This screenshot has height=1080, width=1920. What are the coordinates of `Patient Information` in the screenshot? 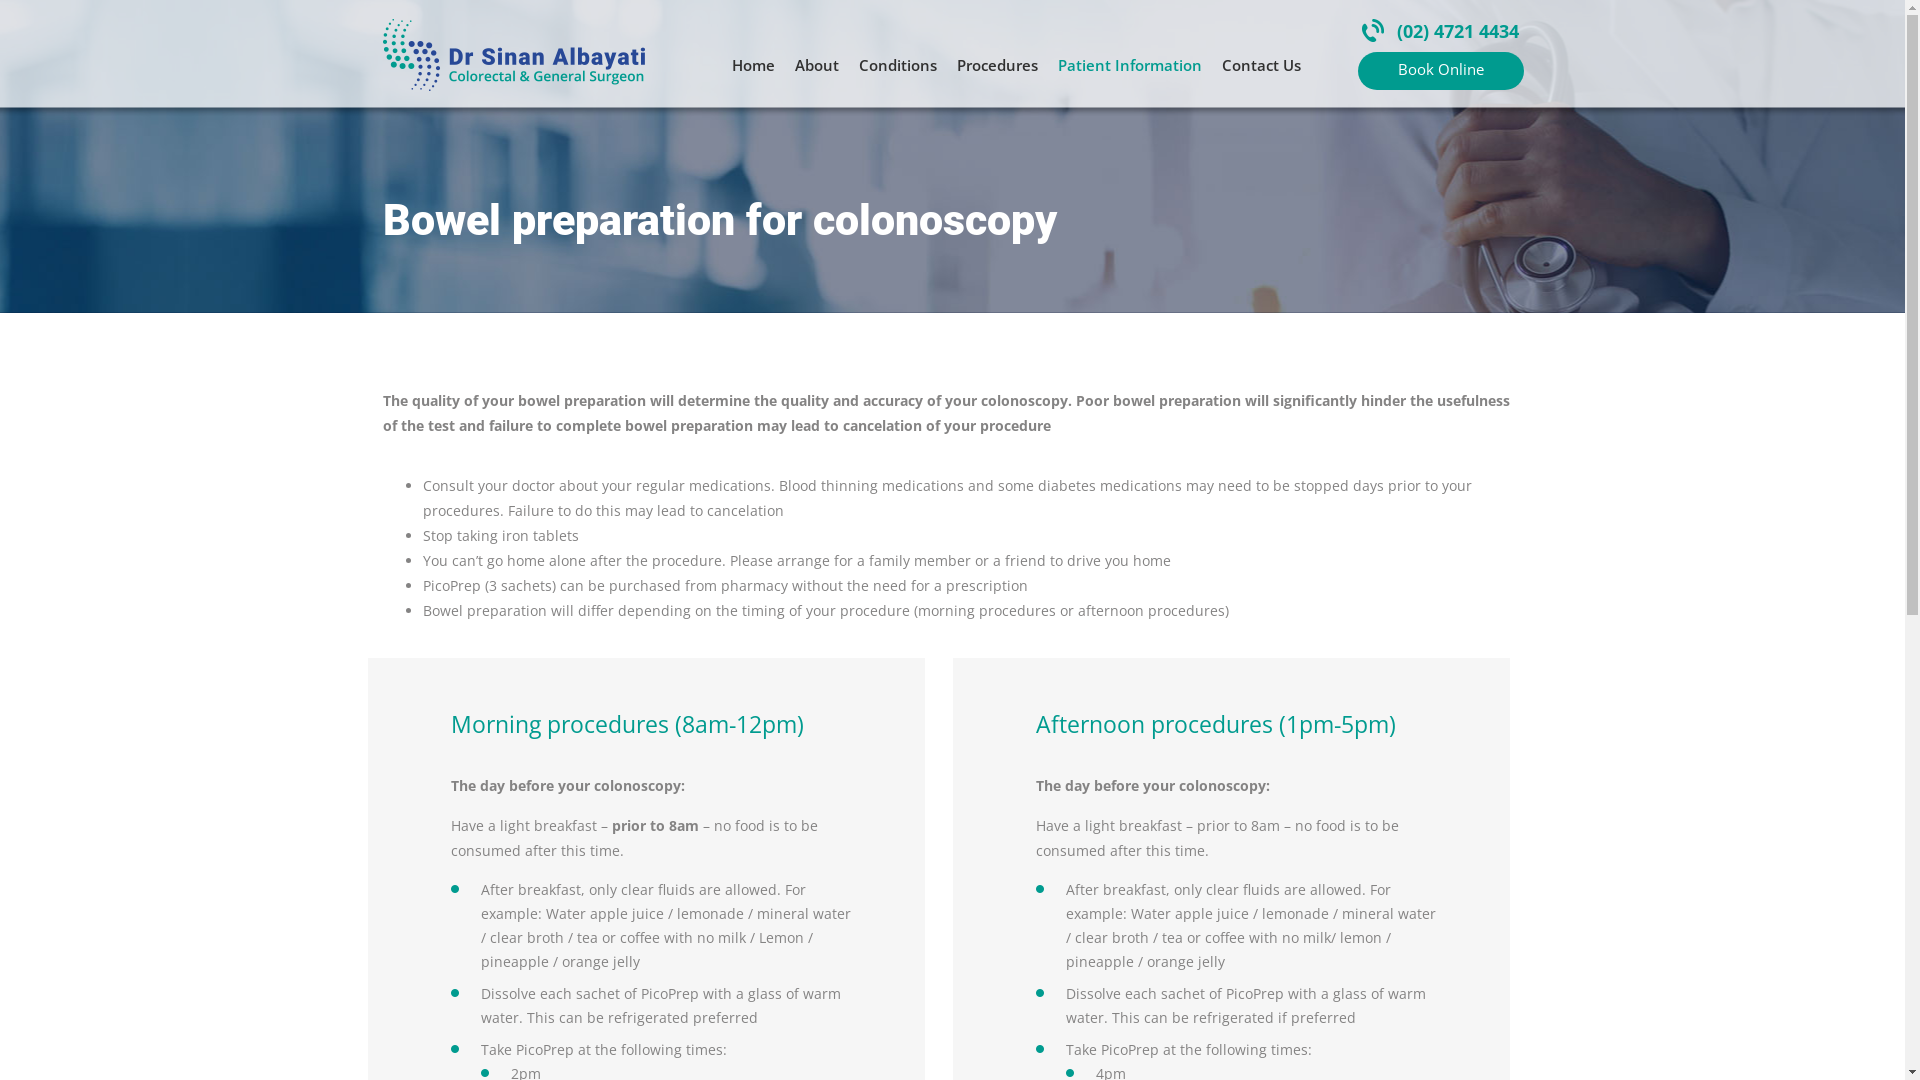 It's located at (1130, 65).